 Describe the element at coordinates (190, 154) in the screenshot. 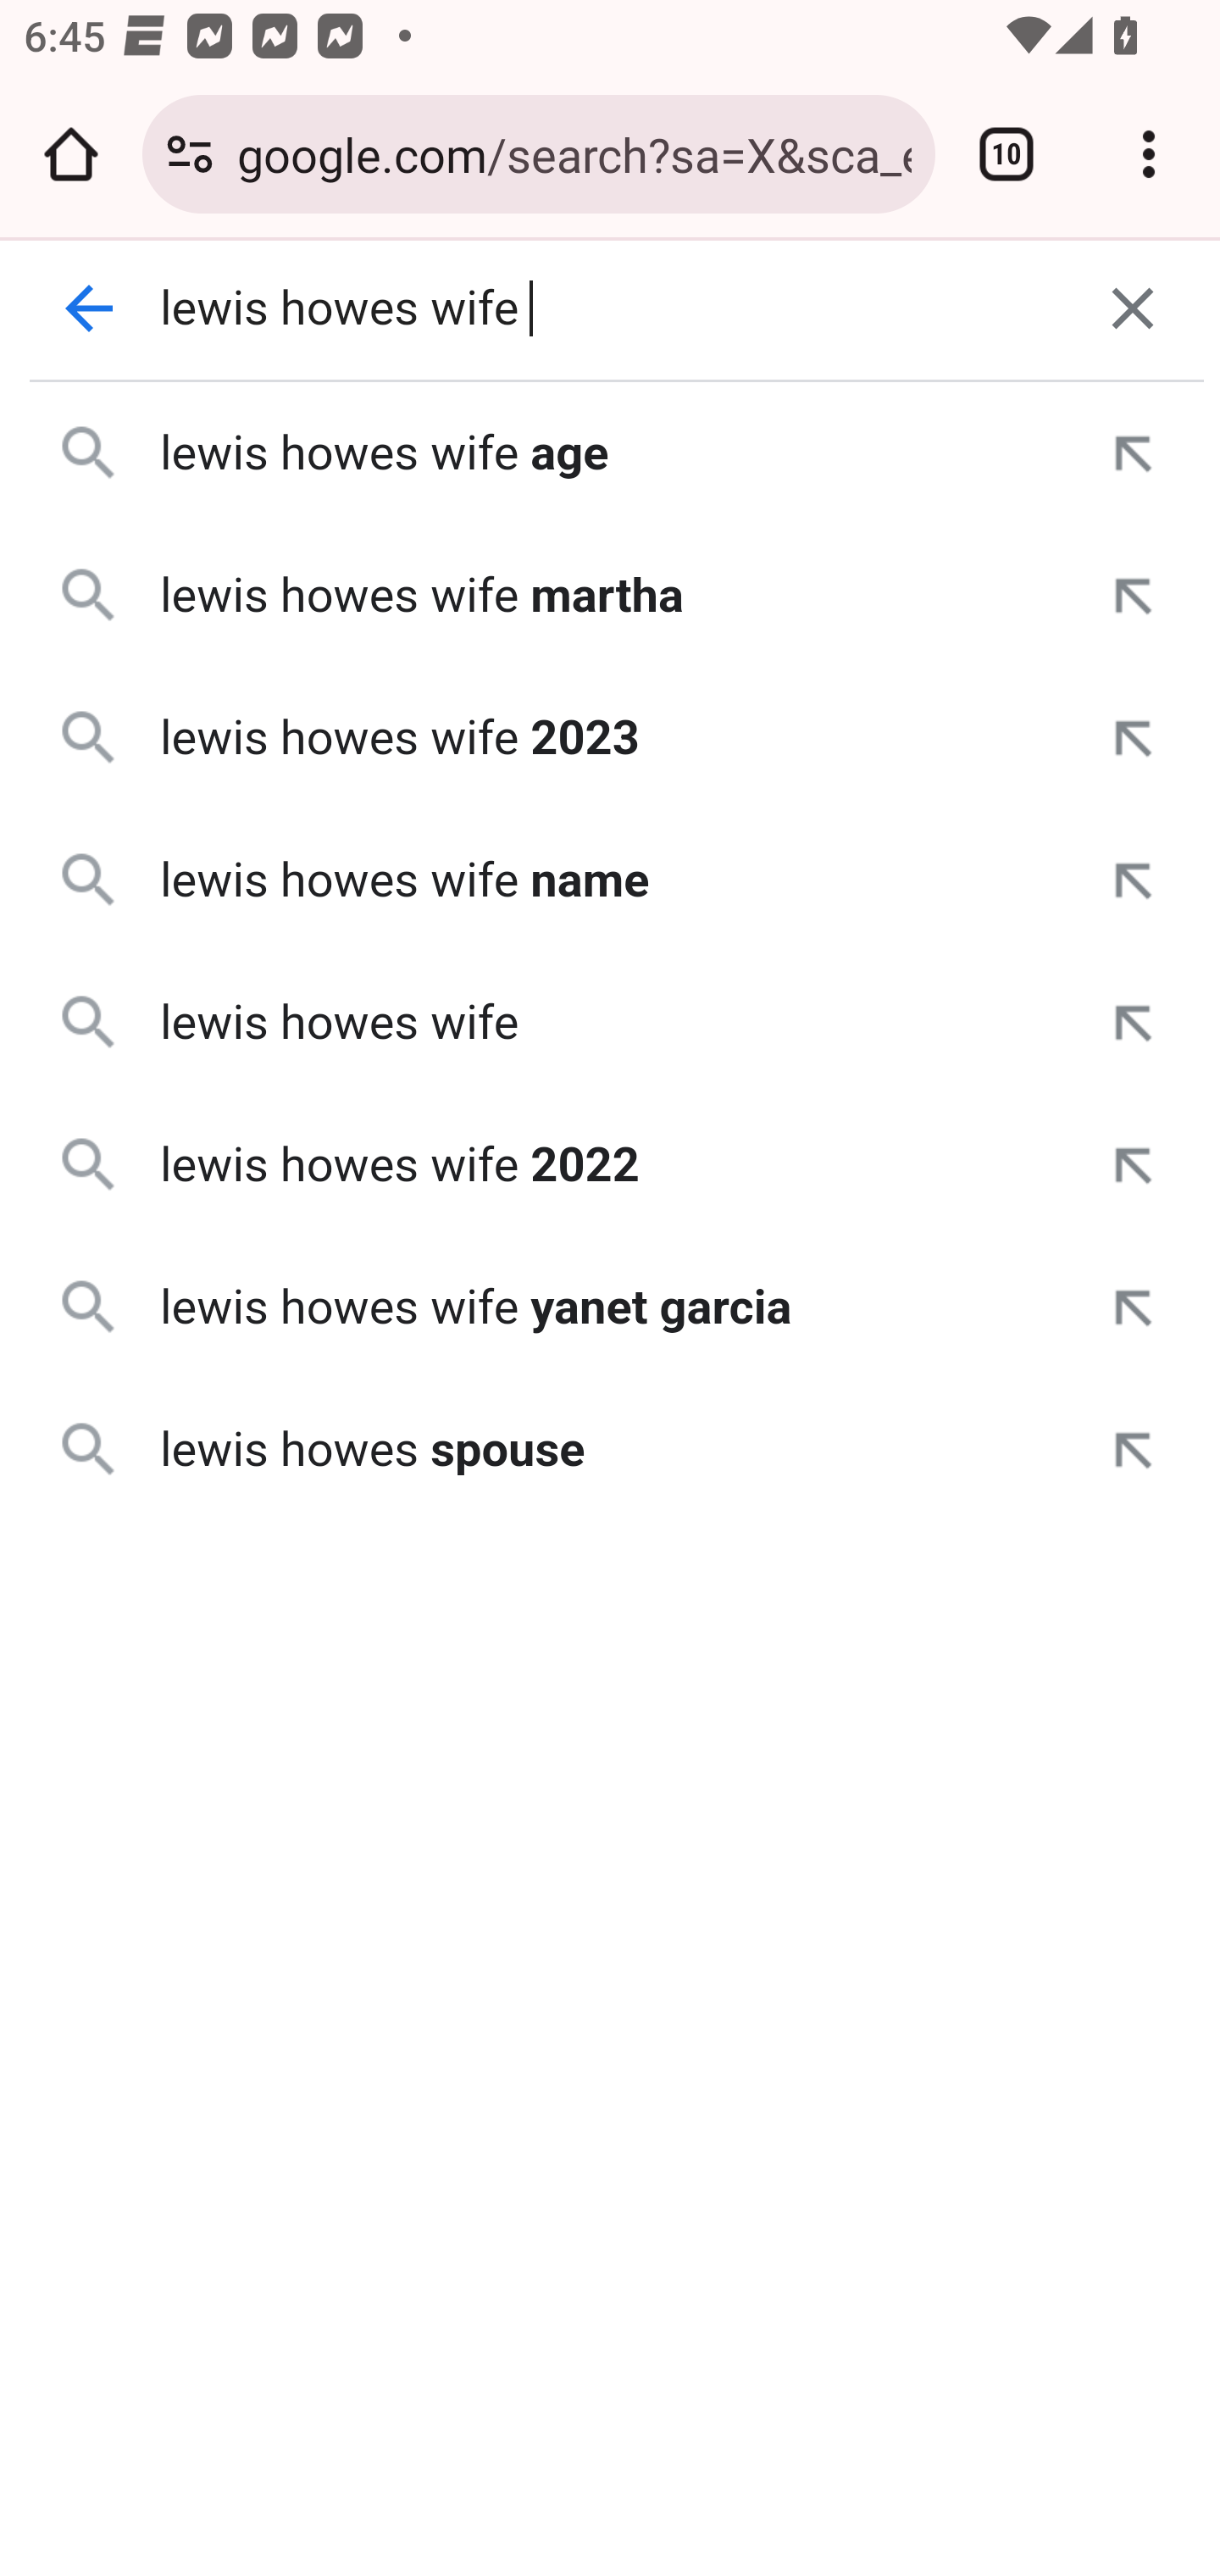

I see `Connection is secure` at that location.